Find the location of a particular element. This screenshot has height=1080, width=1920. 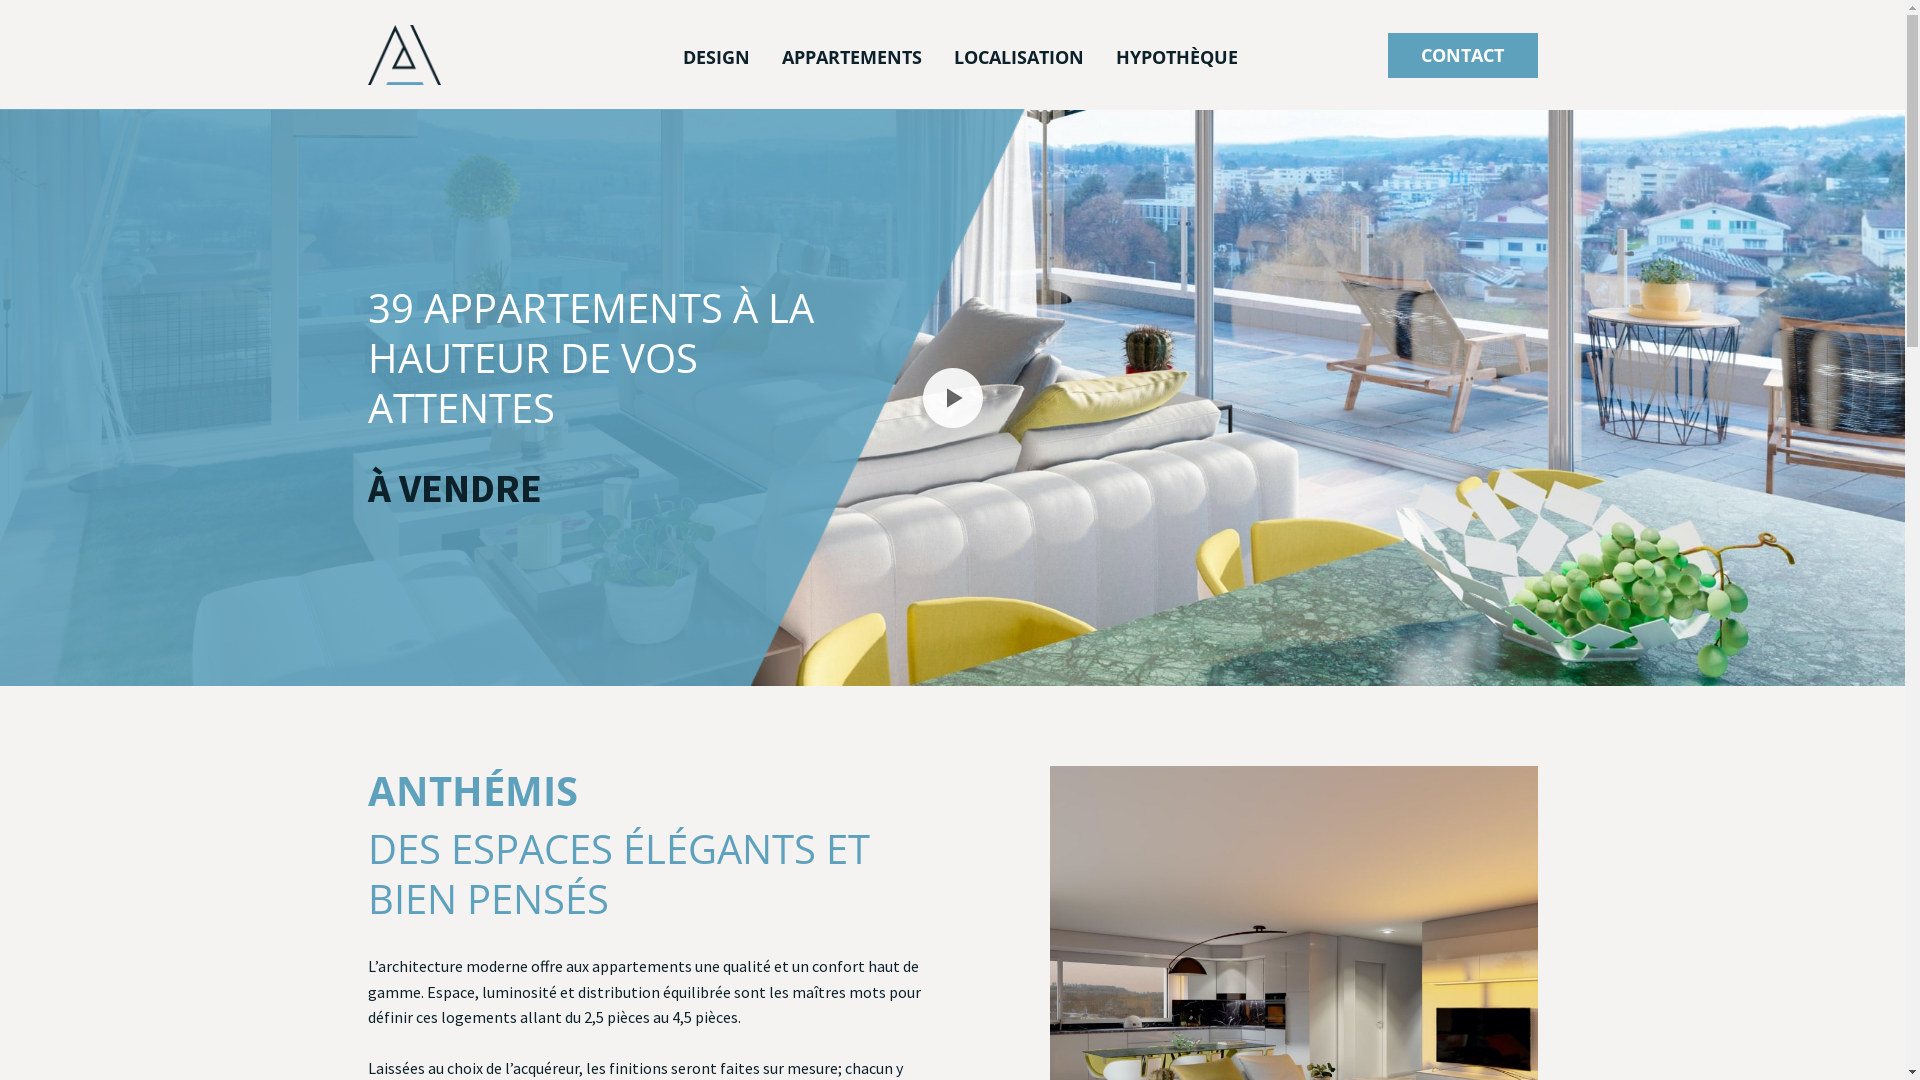

CONTACT is located at coordinates (1463, 54).